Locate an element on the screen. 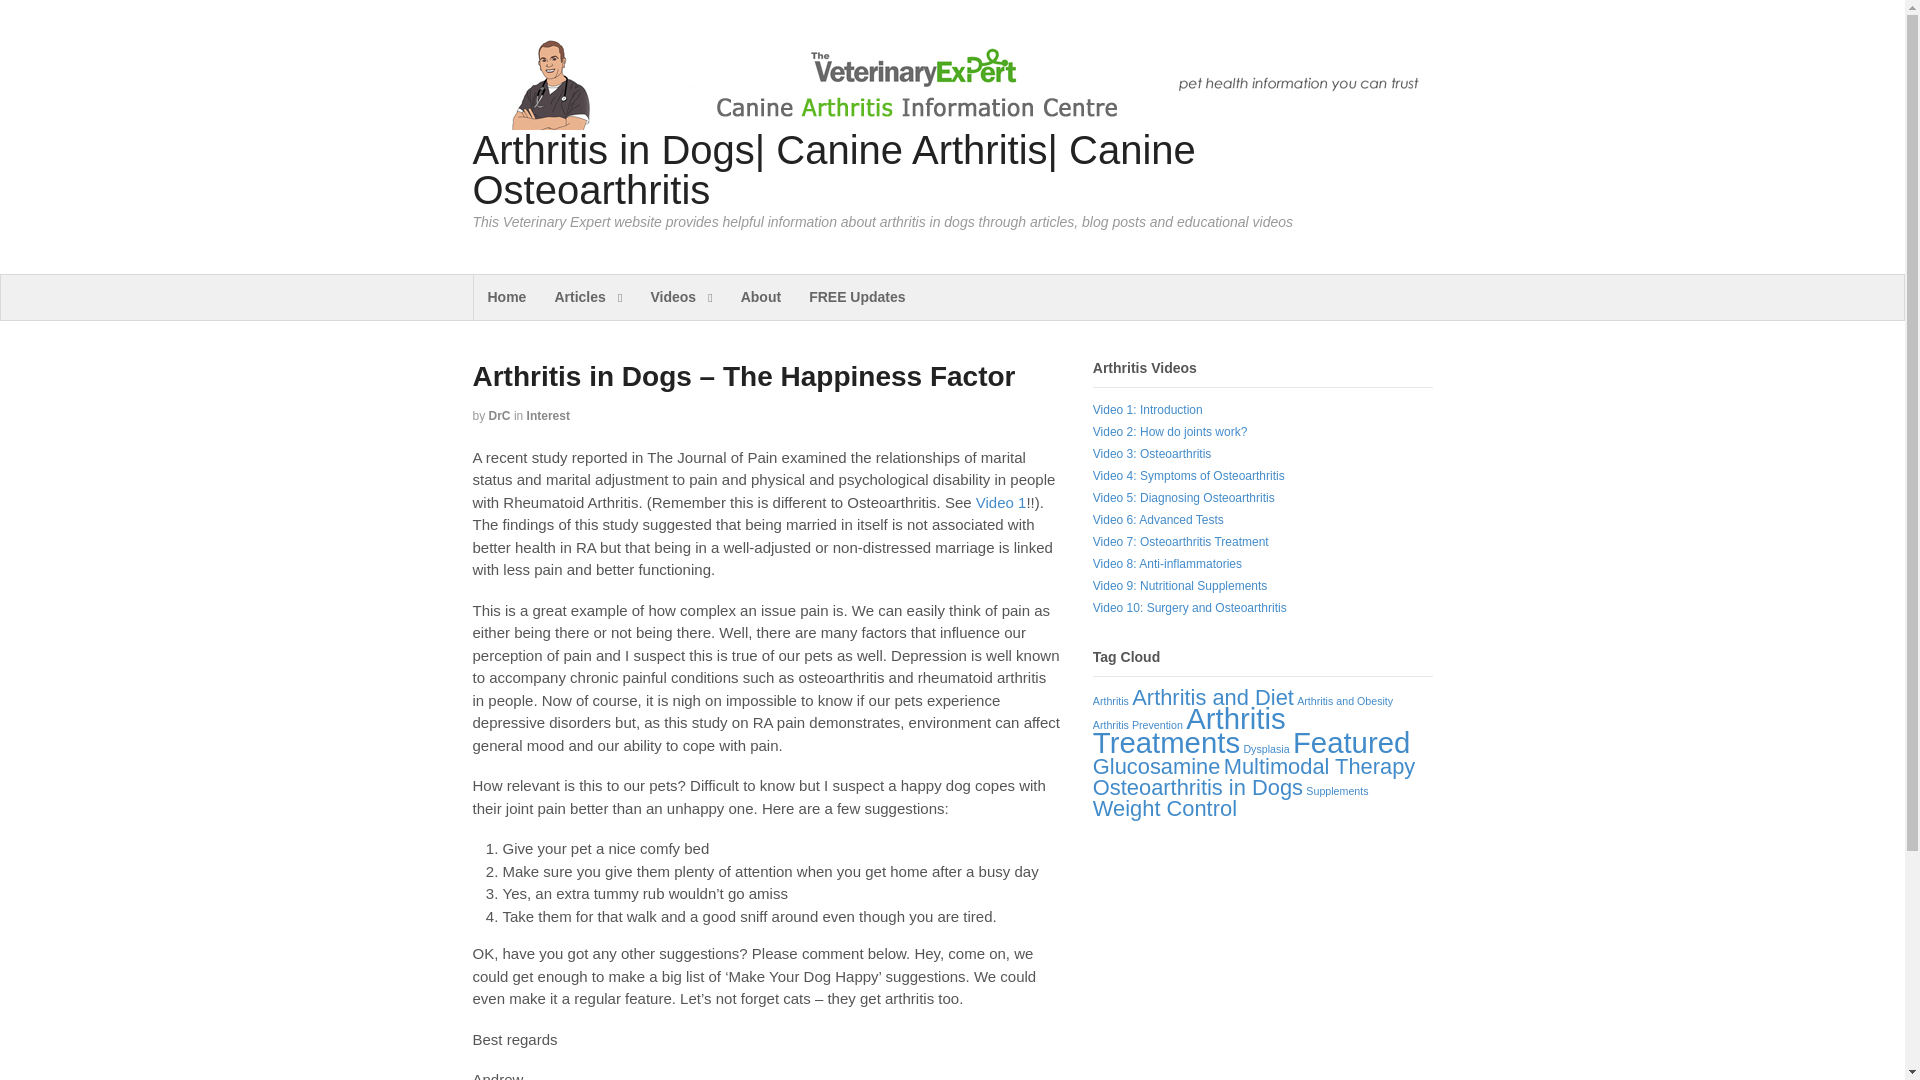 The height and width of the screenshot is (1080, 1920). DrC is located at coordinates (500, 416).